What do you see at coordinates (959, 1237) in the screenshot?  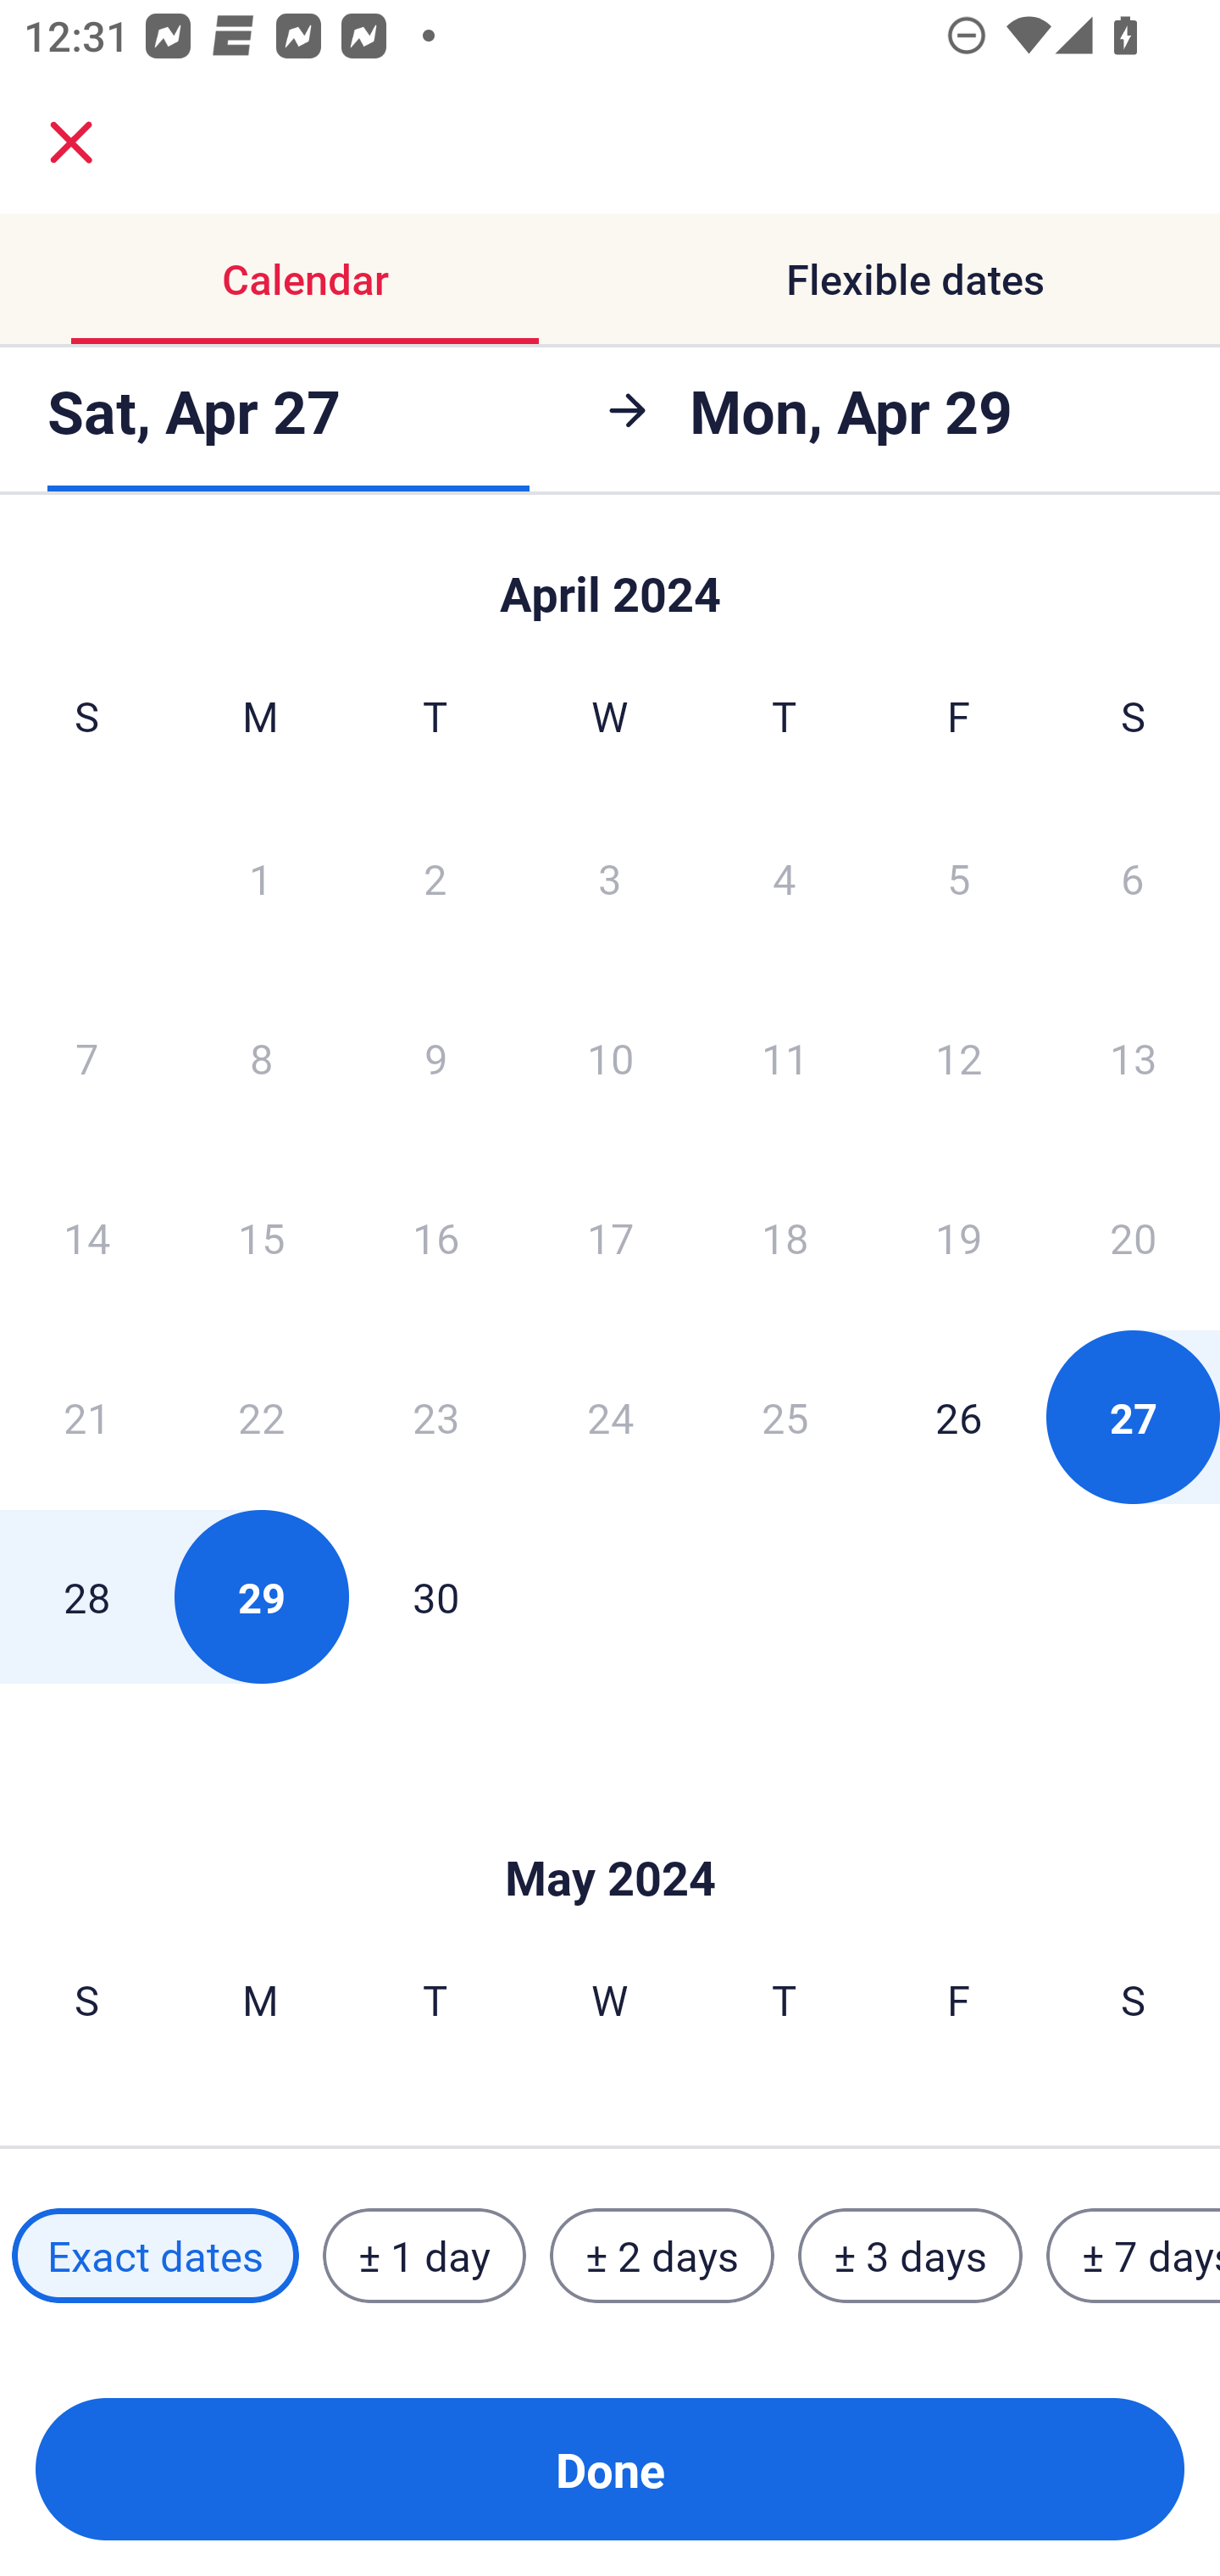 I see `19 Friday, April 19, 2024` at bounding box center [959, 1237].